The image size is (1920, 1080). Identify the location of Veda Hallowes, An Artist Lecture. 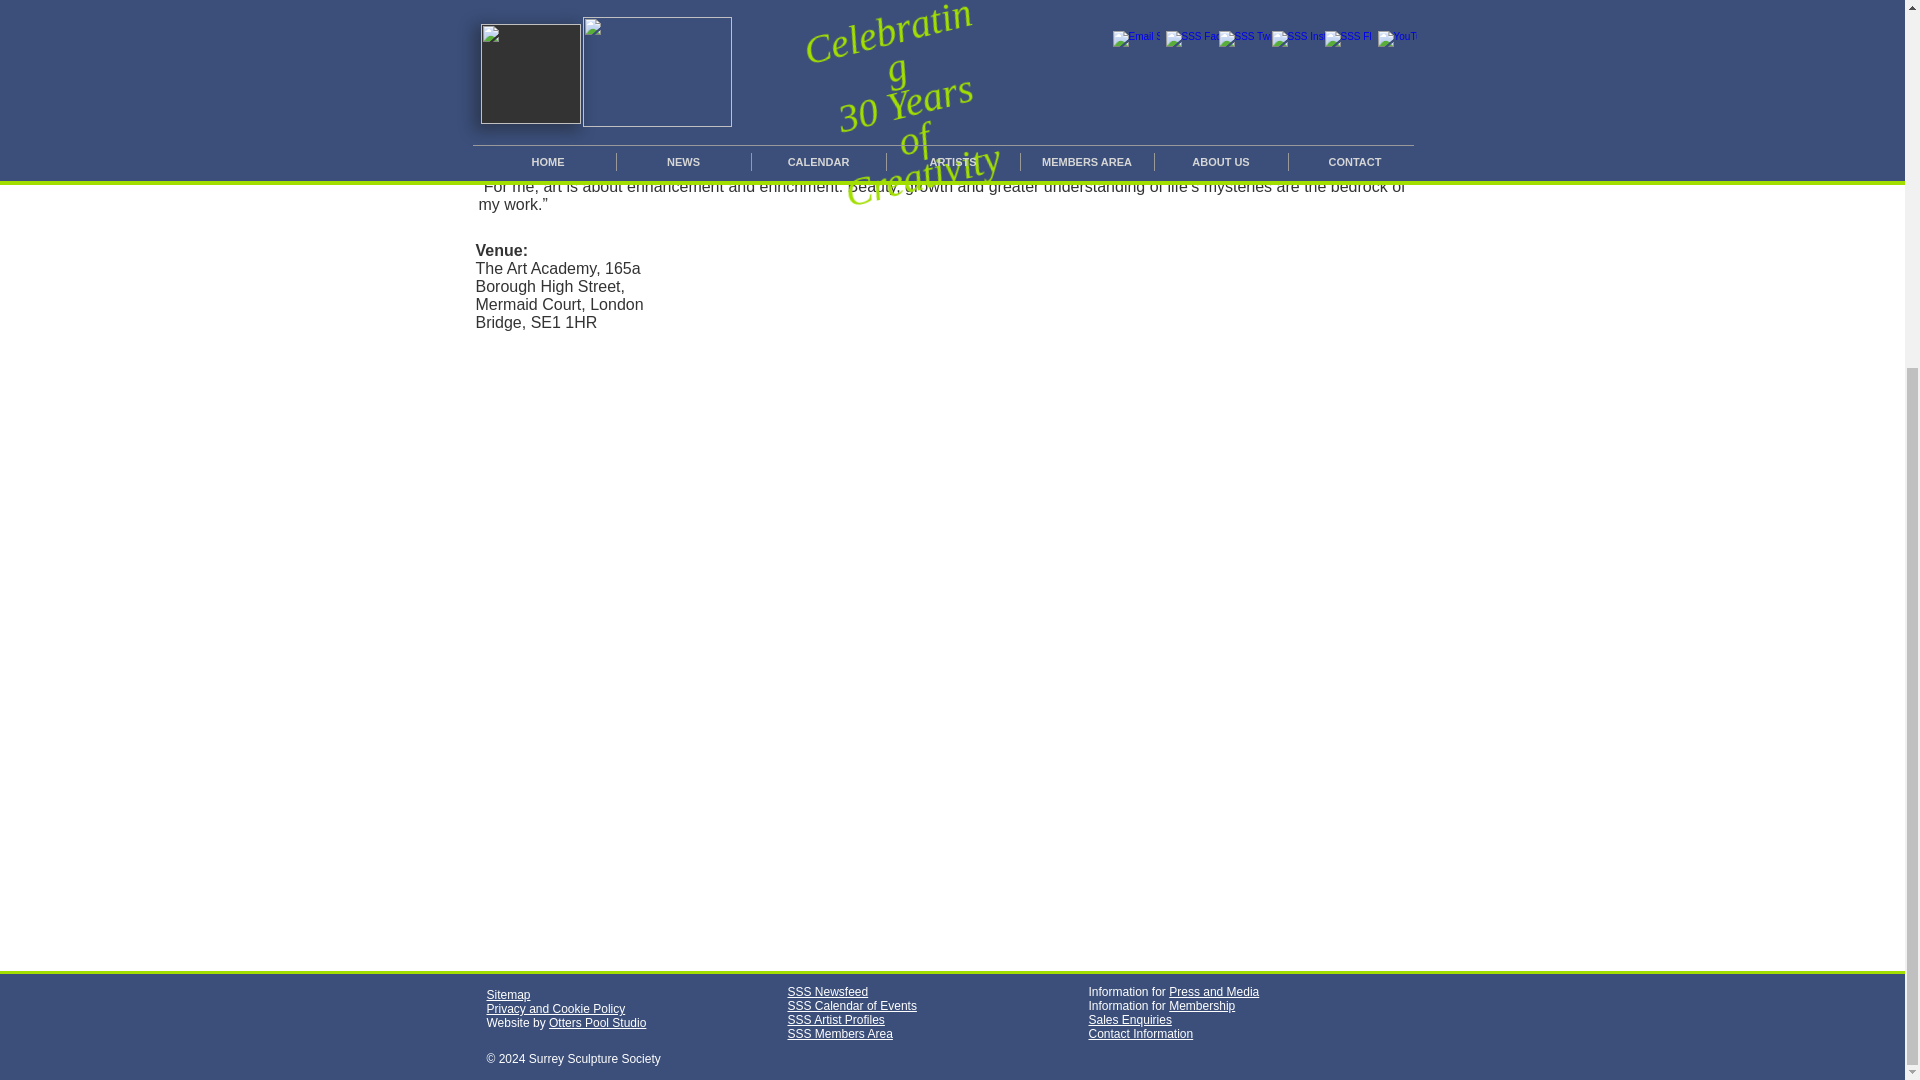
(1278, 8).